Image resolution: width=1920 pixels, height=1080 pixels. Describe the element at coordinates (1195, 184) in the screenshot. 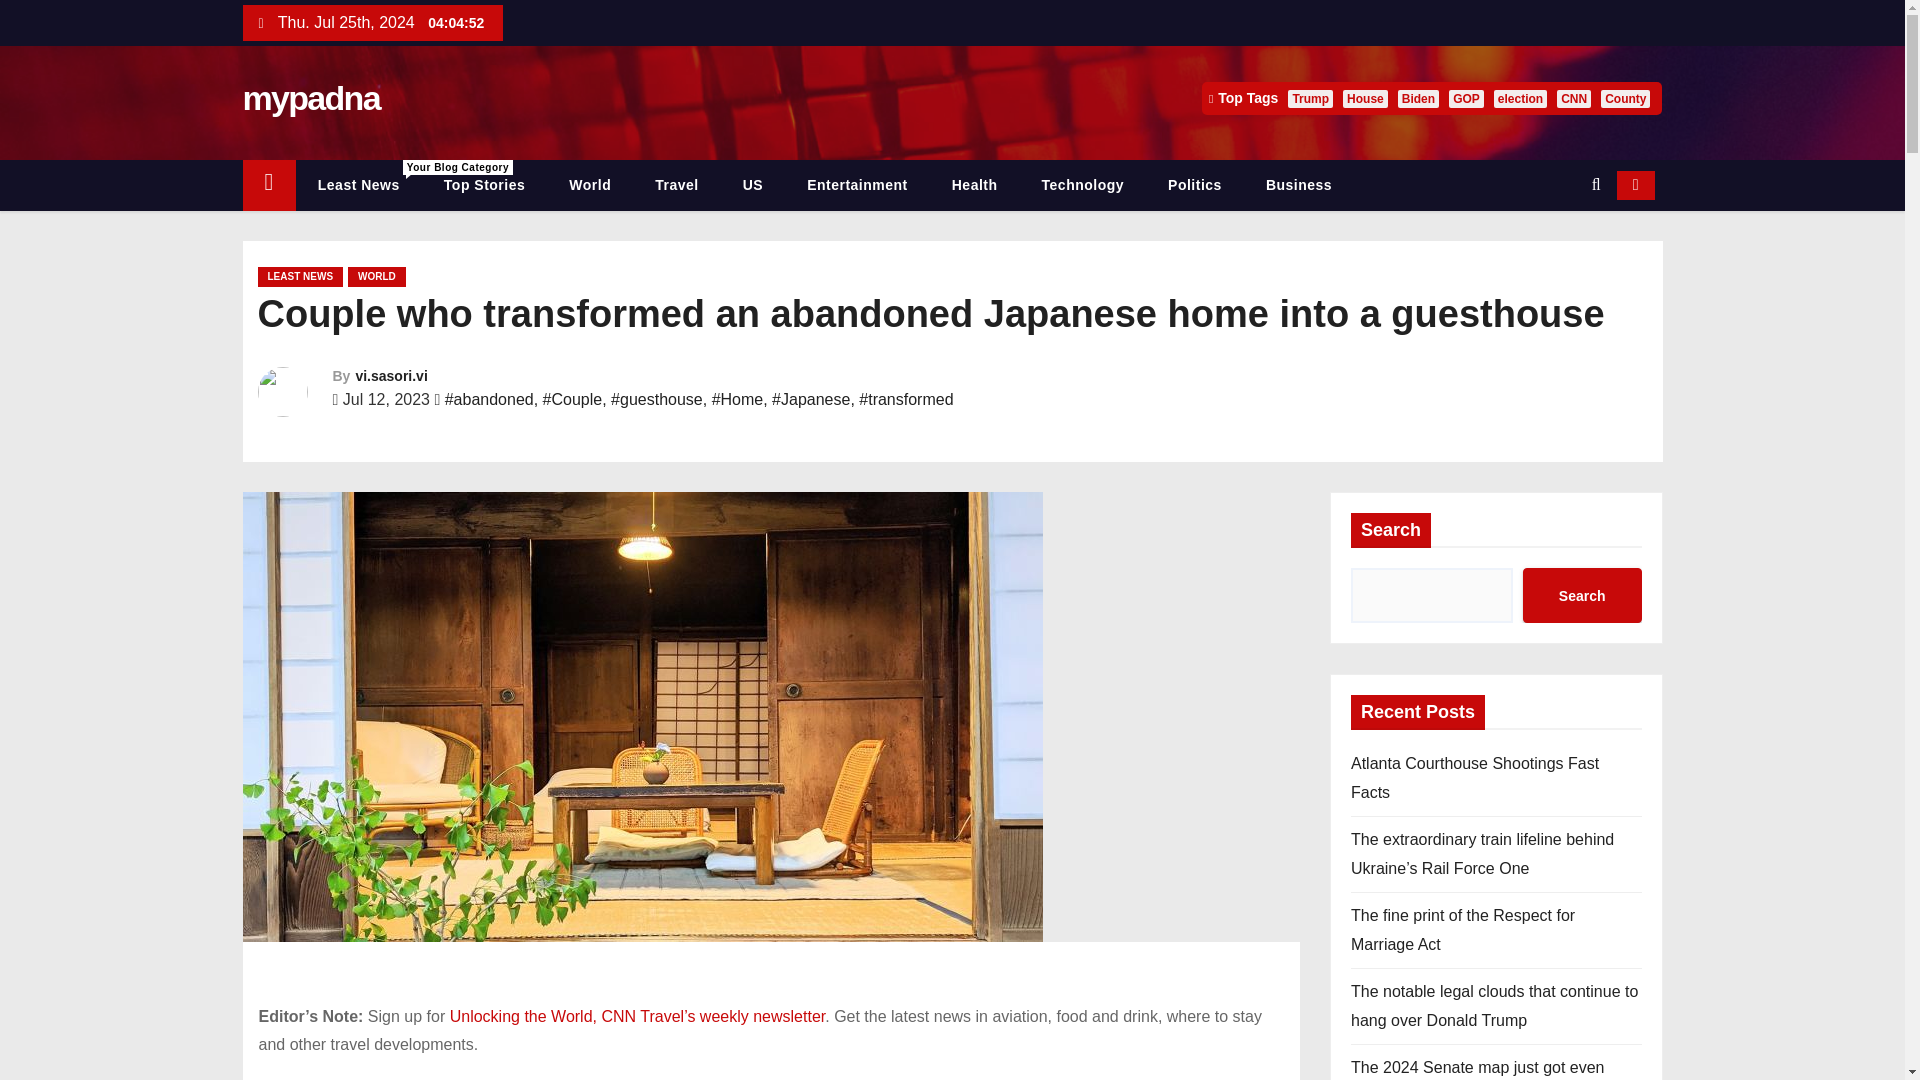

I see `Politics` at that location.